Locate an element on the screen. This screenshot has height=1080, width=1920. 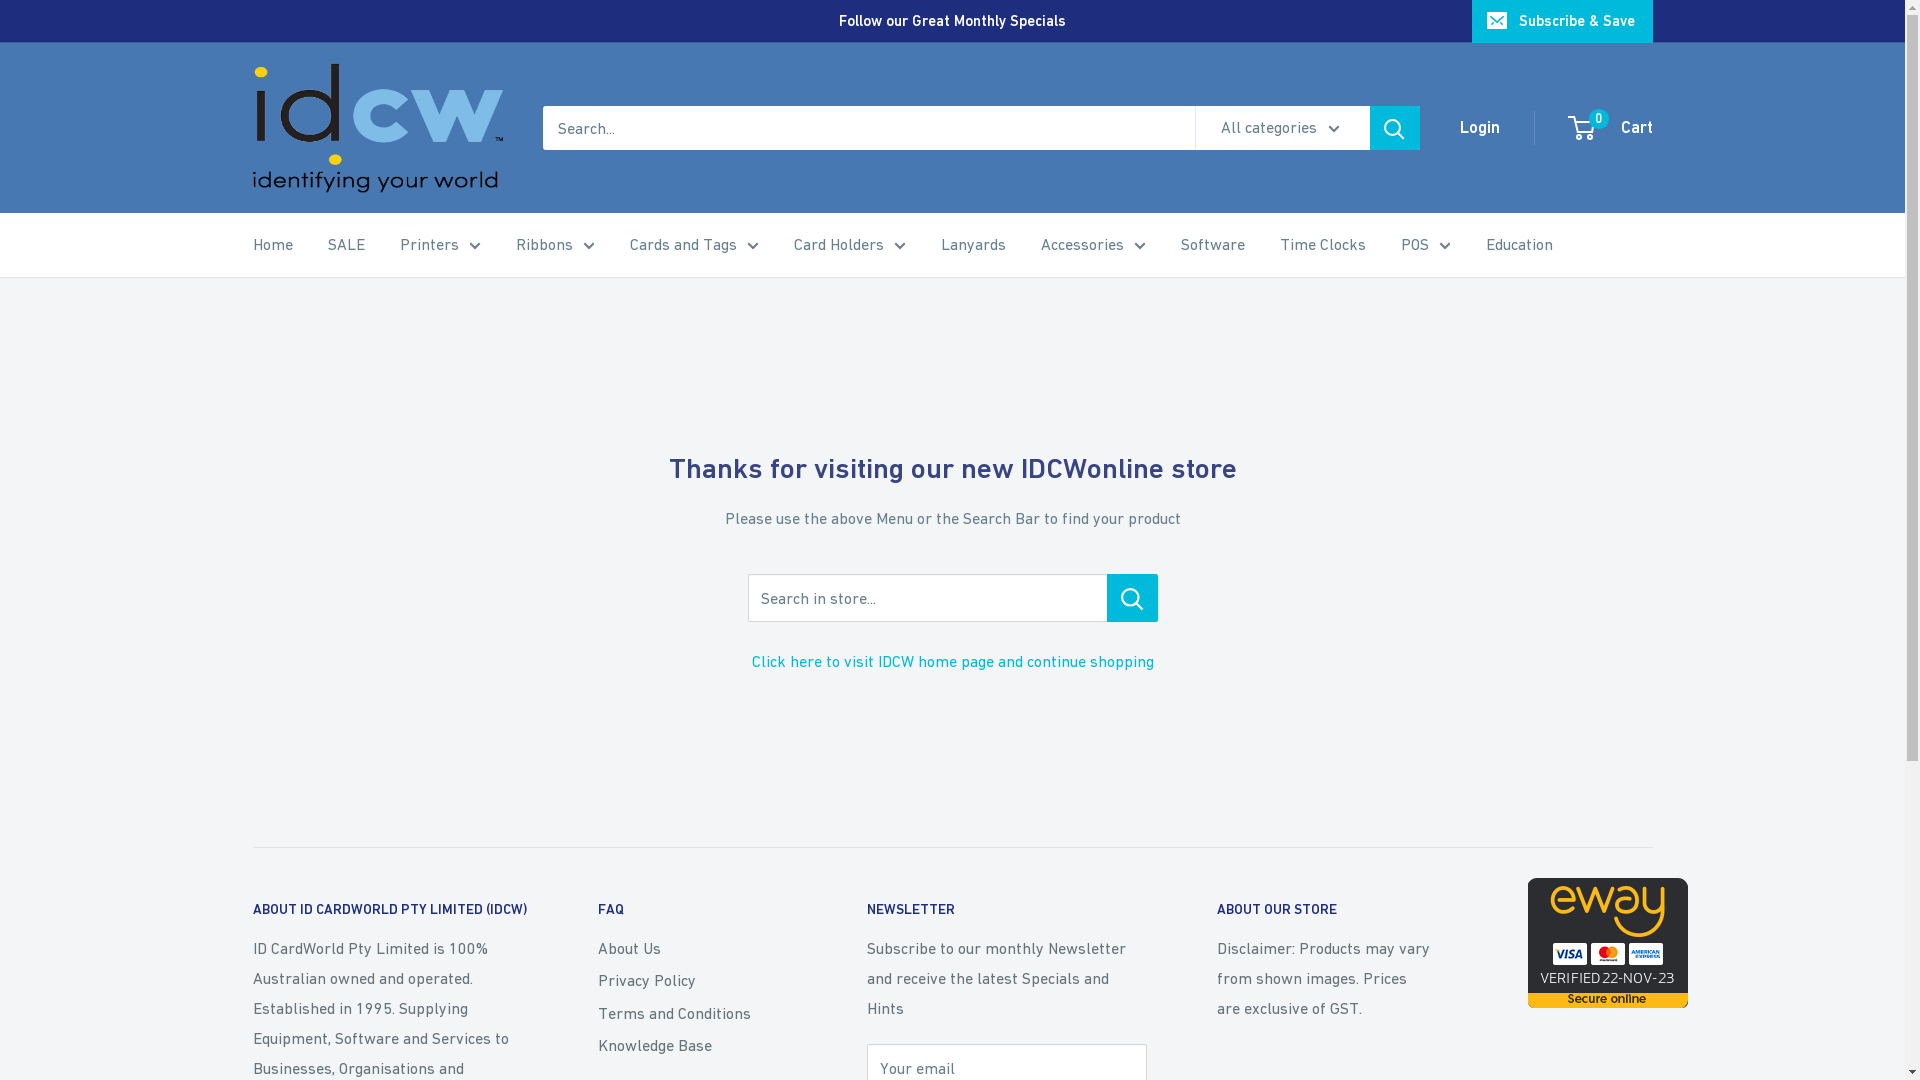
Accessories is located at coordinates (1092, 245).